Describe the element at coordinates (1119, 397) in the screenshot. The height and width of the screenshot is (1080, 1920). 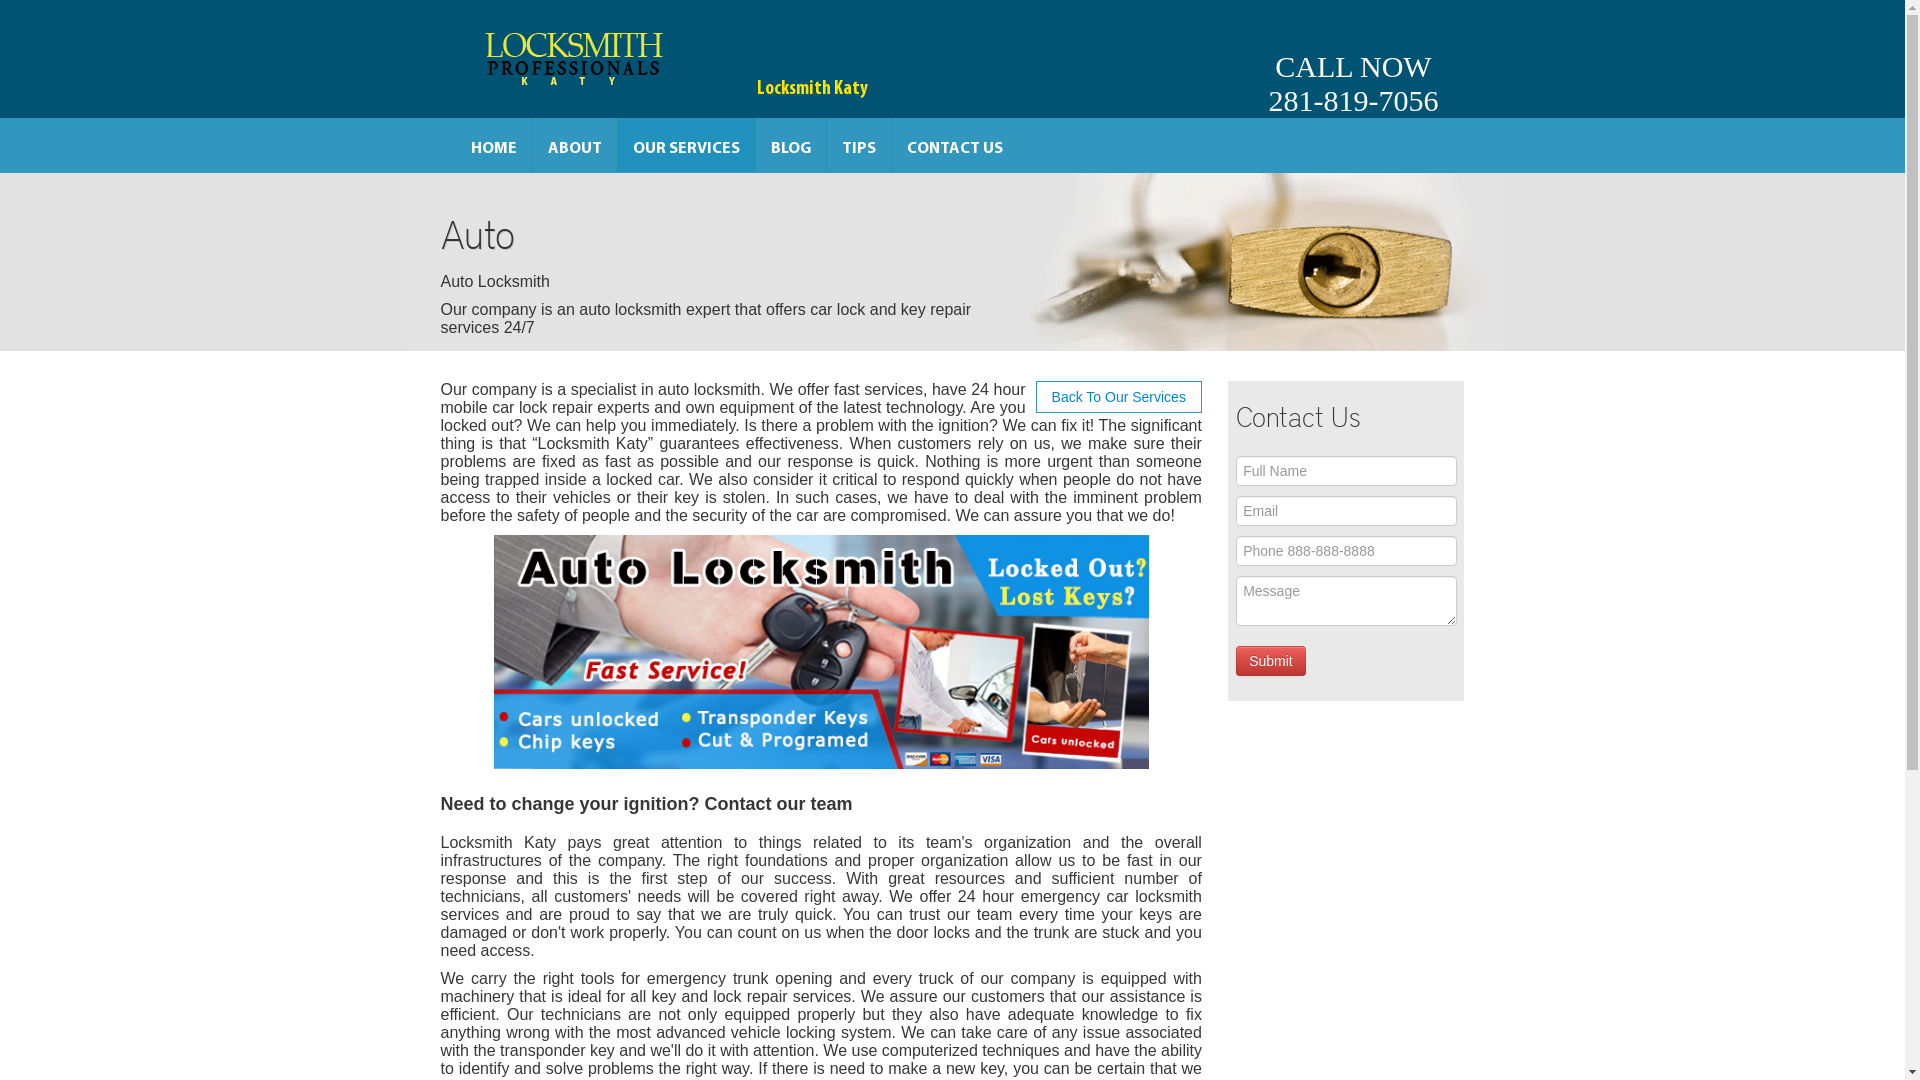
I see `Back To Our Services` at that location.